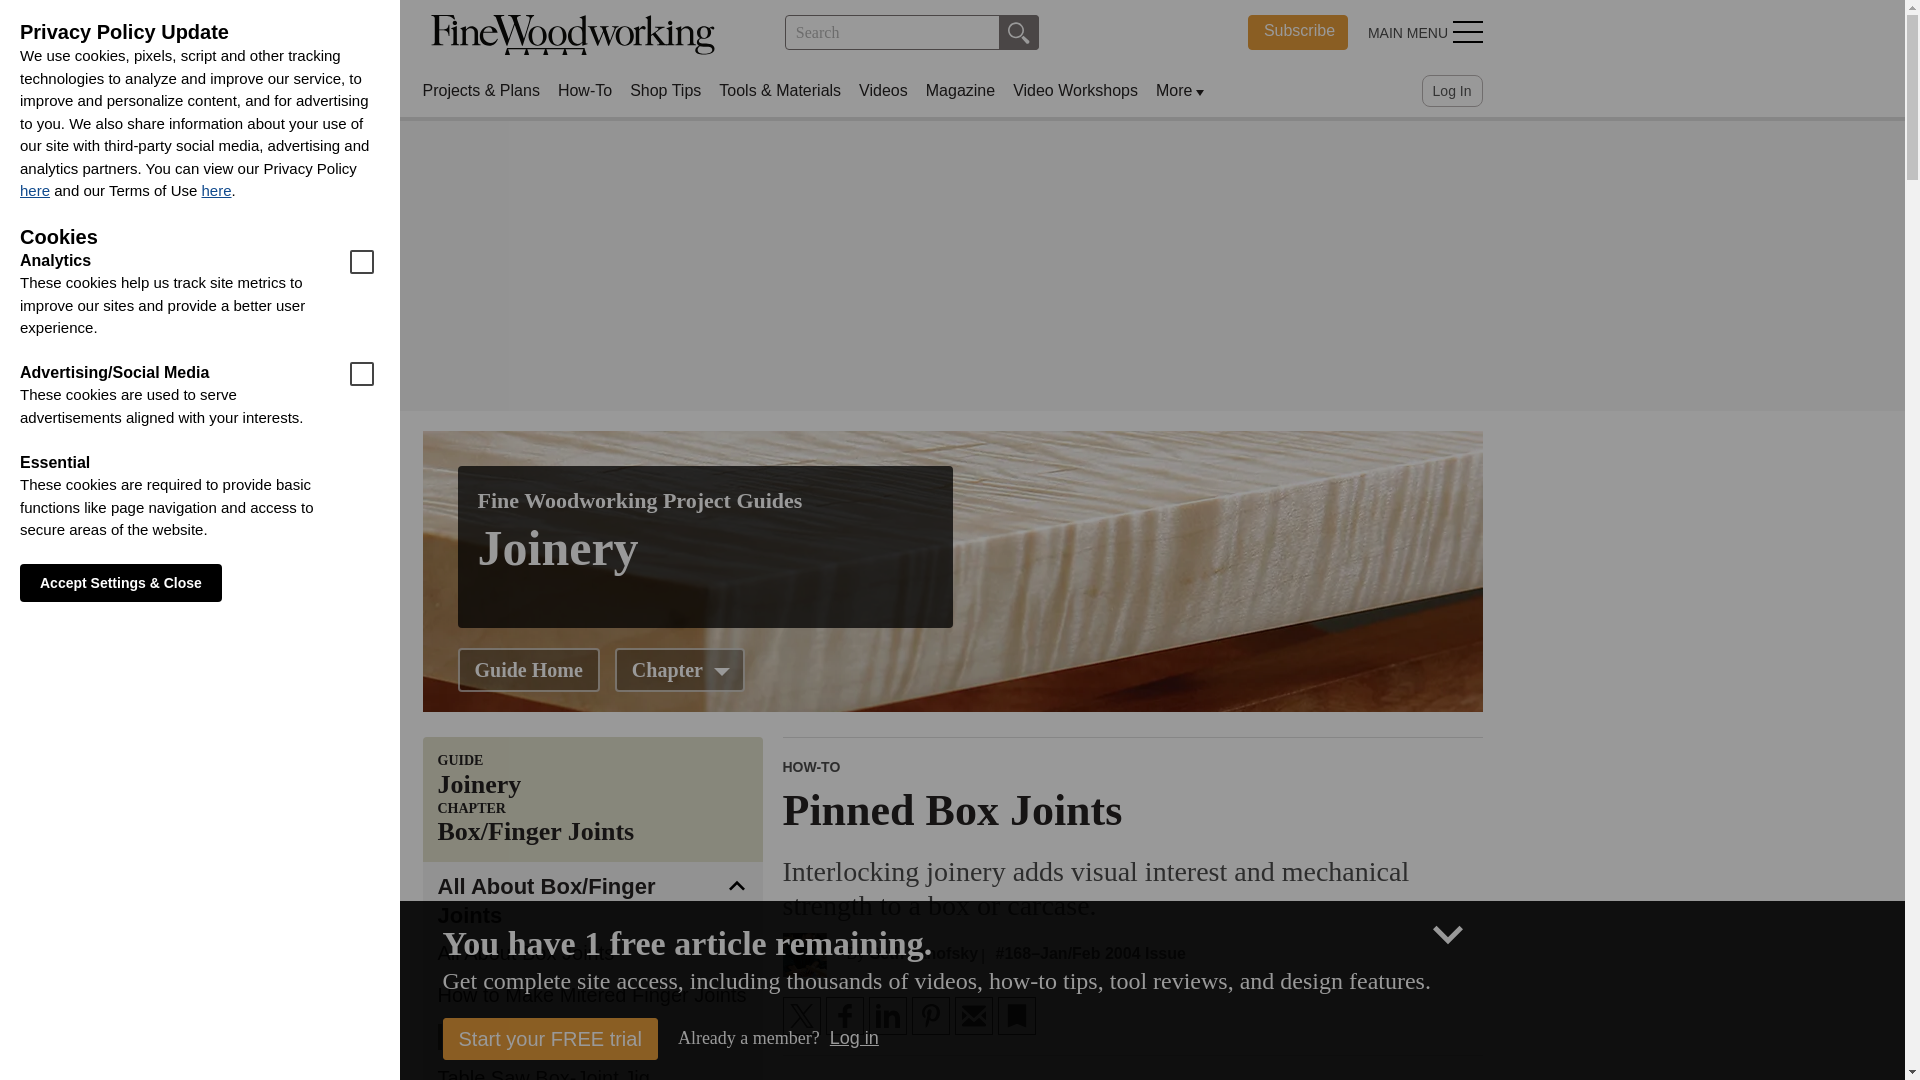 Image resolution: width=1920 pixels, height=1080 pixels. Describe the element at coordinates (1174, 90) in the screenshot. I see `More` at that location.